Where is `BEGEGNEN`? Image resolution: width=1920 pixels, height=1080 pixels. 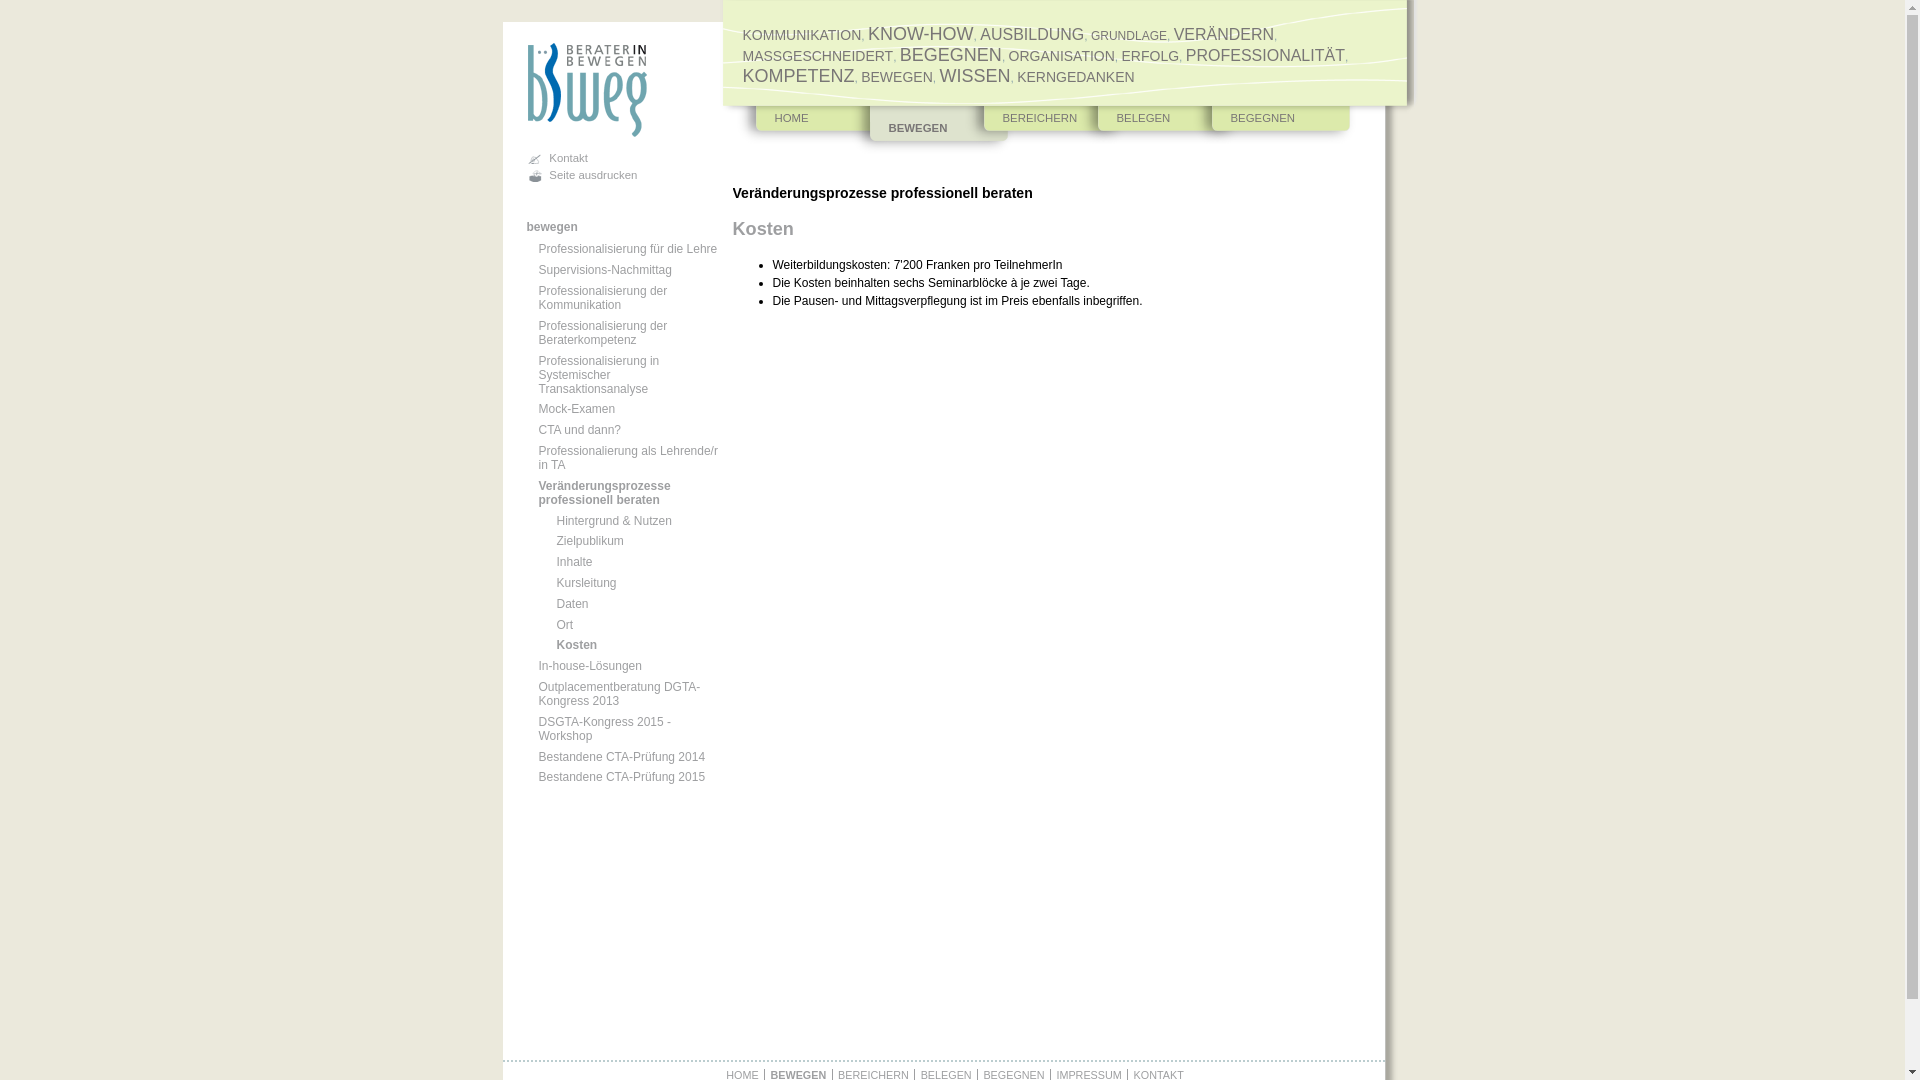 BEGEGNEN is located at coordinates (1274, 125).